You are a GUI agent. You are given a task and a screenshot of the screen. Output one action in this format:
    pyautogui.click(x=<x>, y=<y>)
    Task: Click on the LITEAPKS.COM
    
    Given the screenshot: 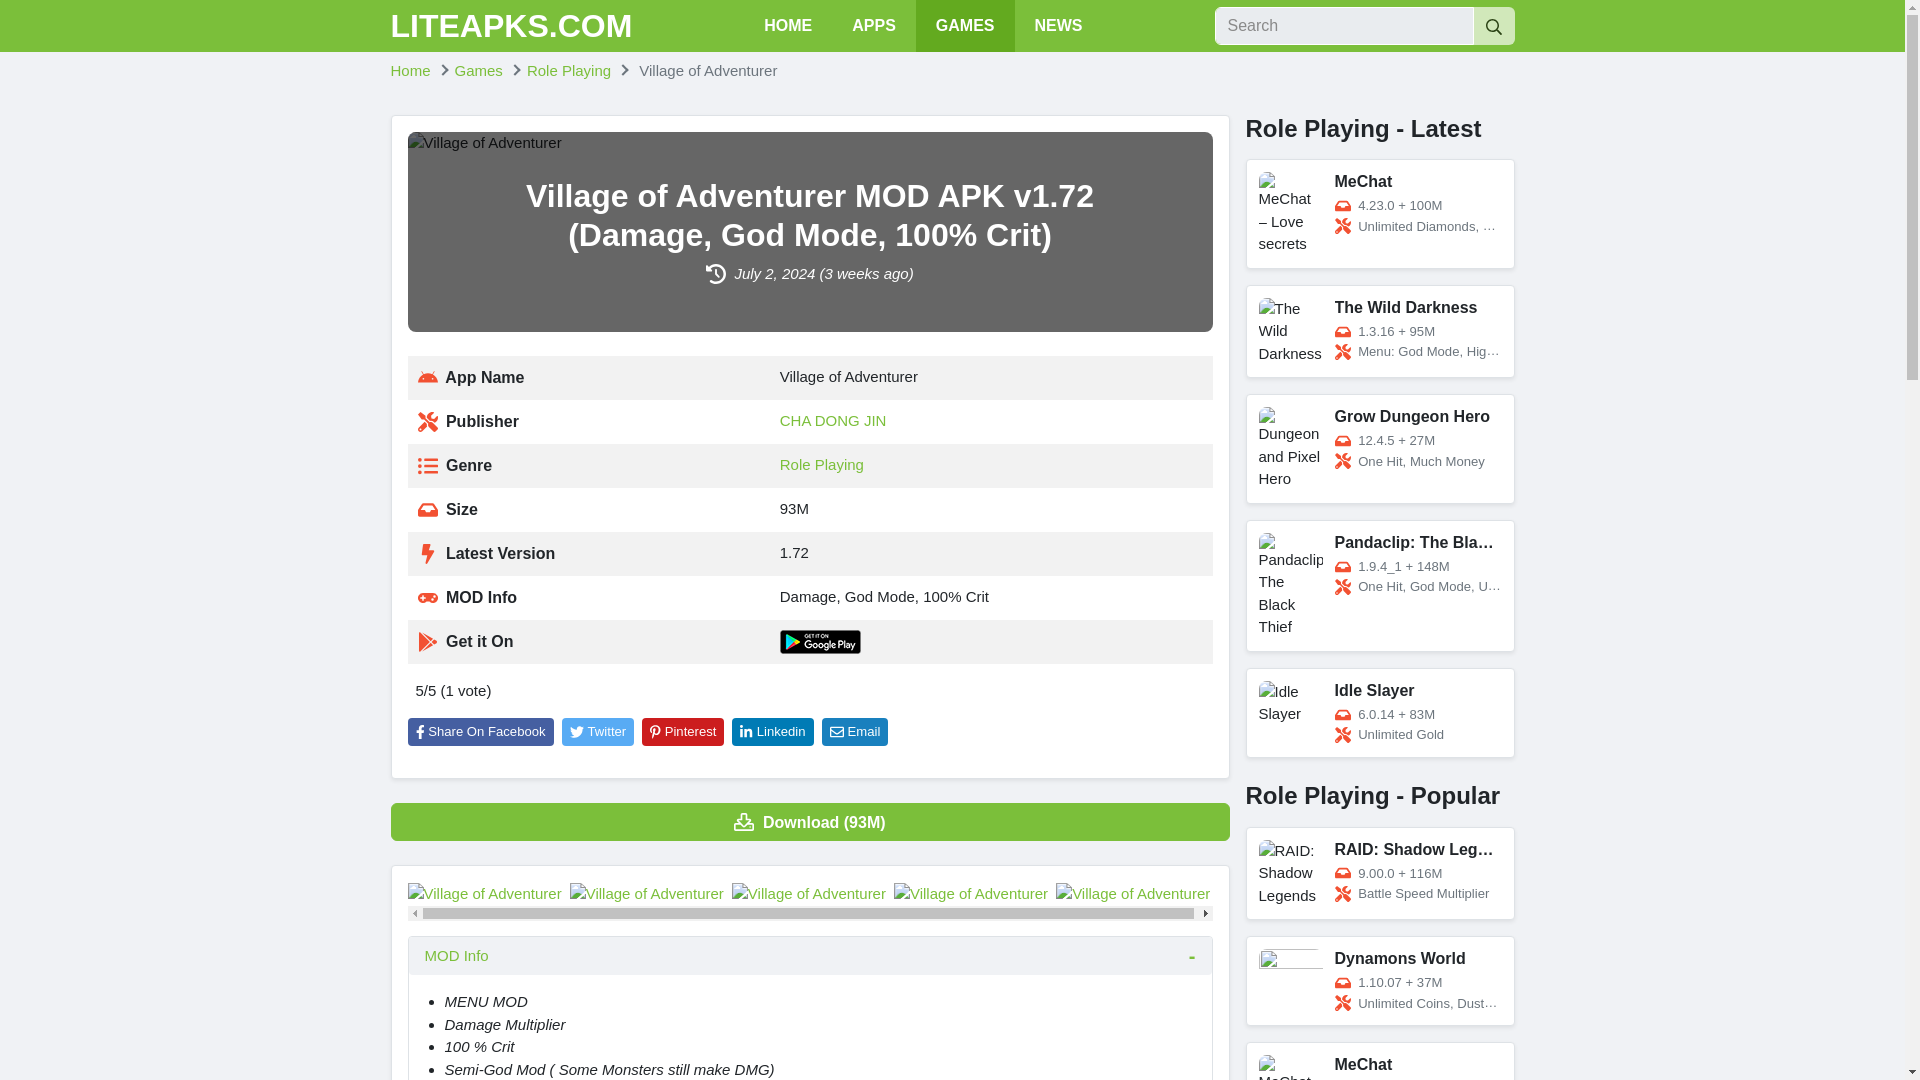 What is the action you would take?
    pyautogui.click(x=510, y=26)
    